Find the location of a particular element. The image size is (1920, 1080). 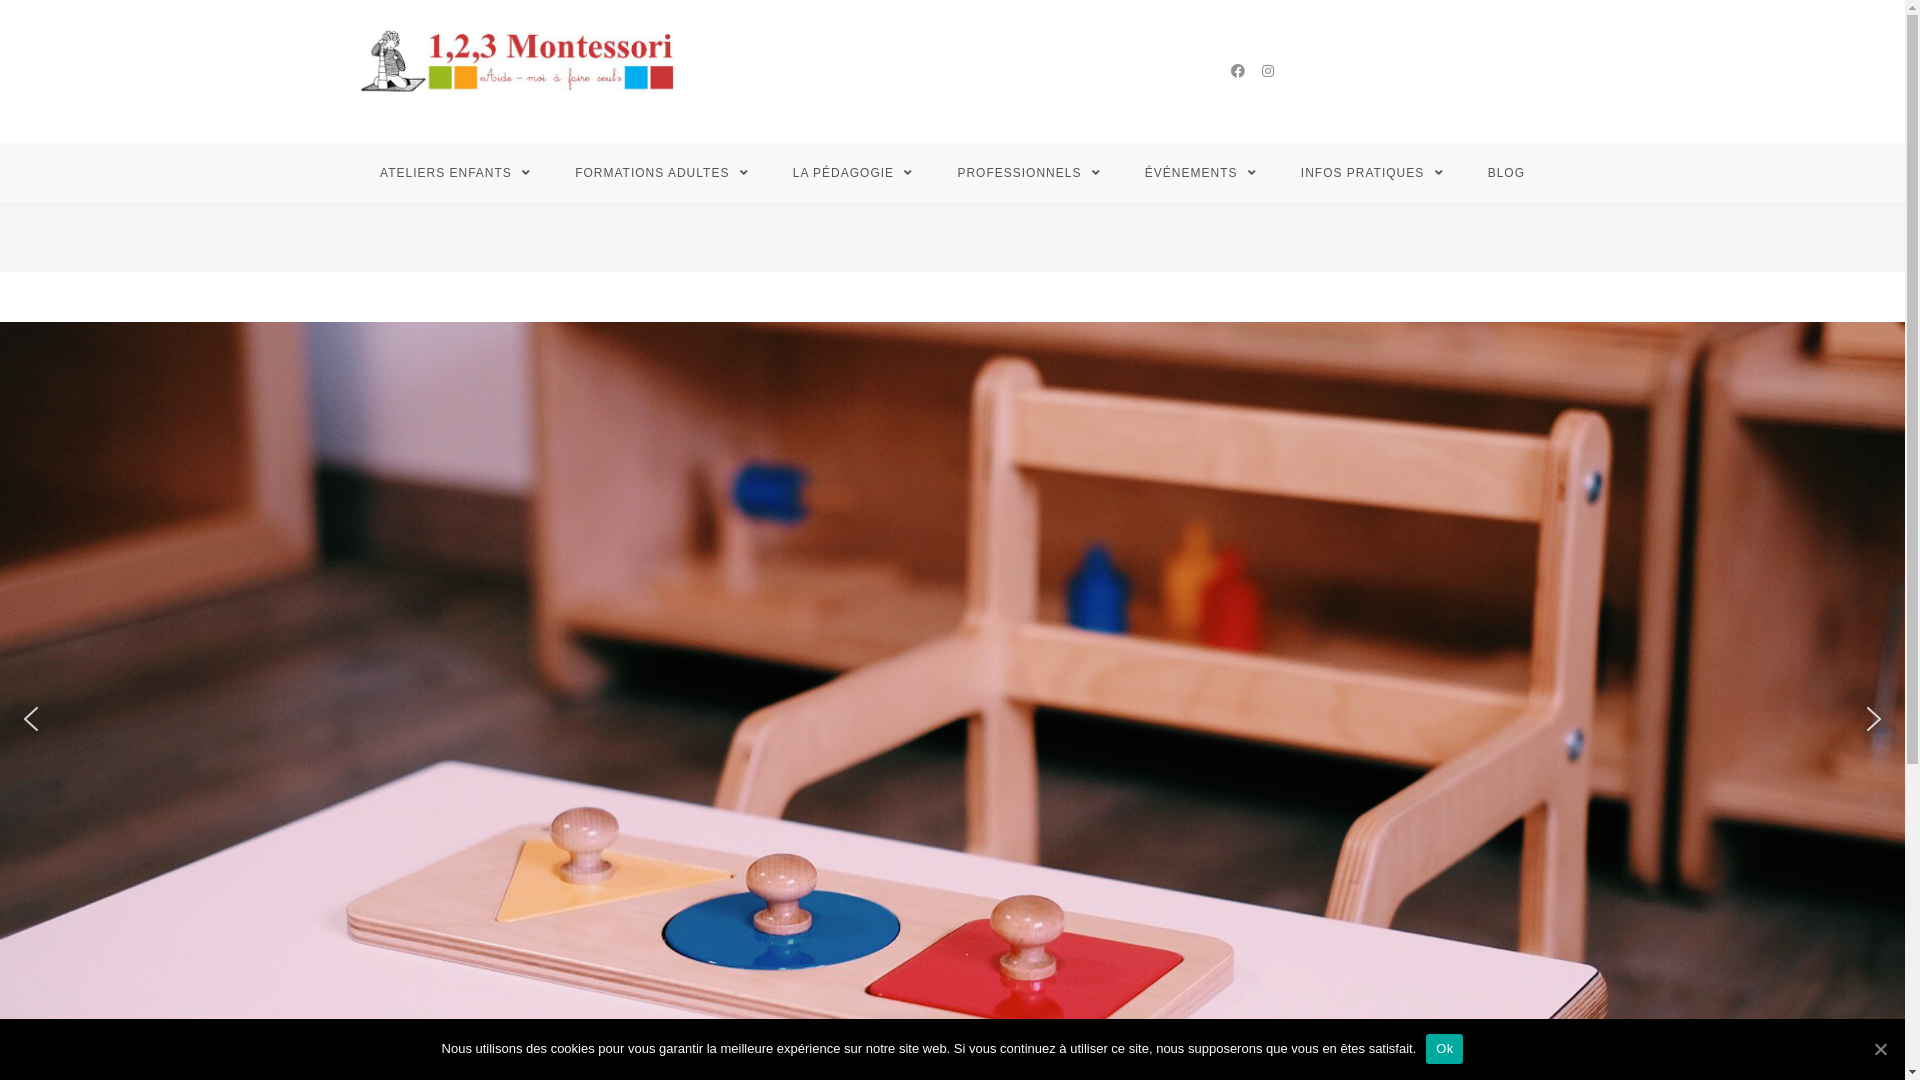

FORMATIONS ADULTES is located at coordinates (662, 173).